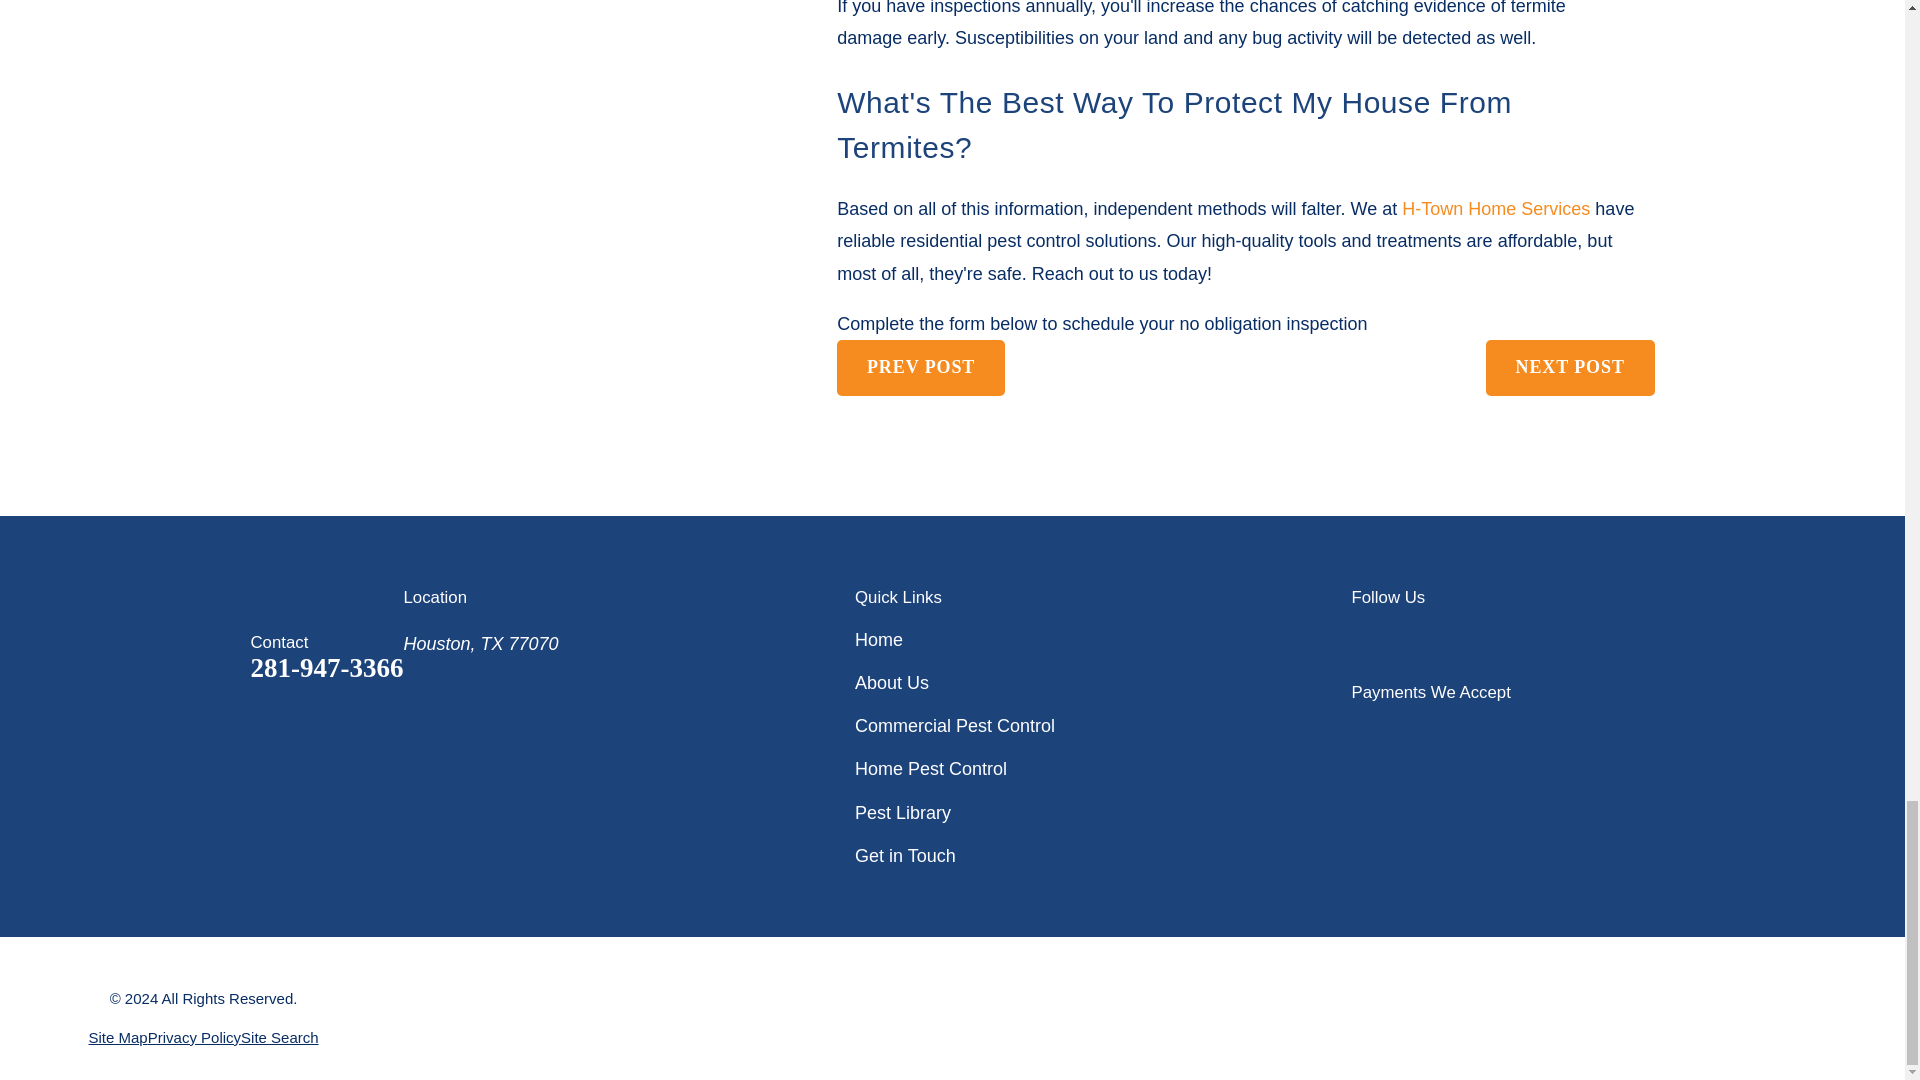 This screenshot has width=1920, height=1080. I want to click on Yelp, so click(1428, 640).